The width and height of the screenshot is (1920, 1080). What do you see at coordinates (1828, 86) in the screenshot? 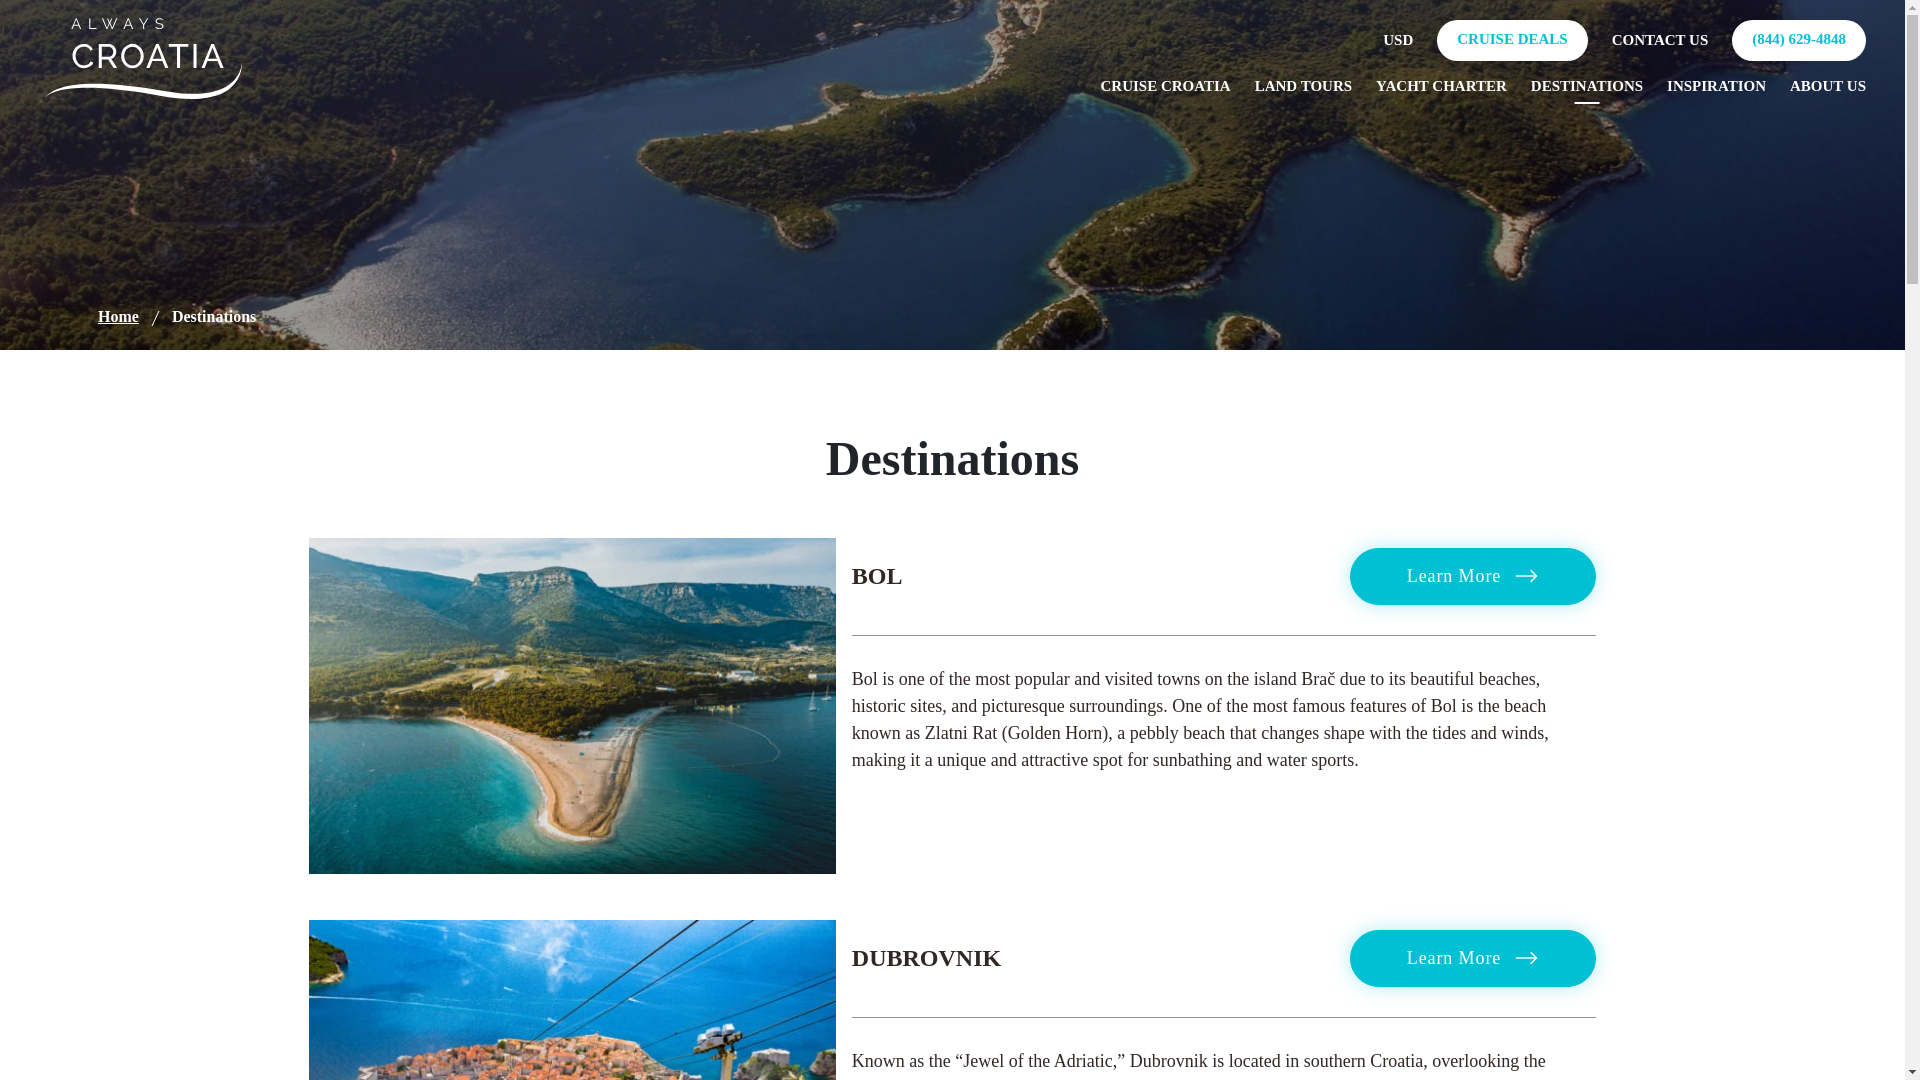
I see `ABOUT US` at bounding box center [1828, 86].